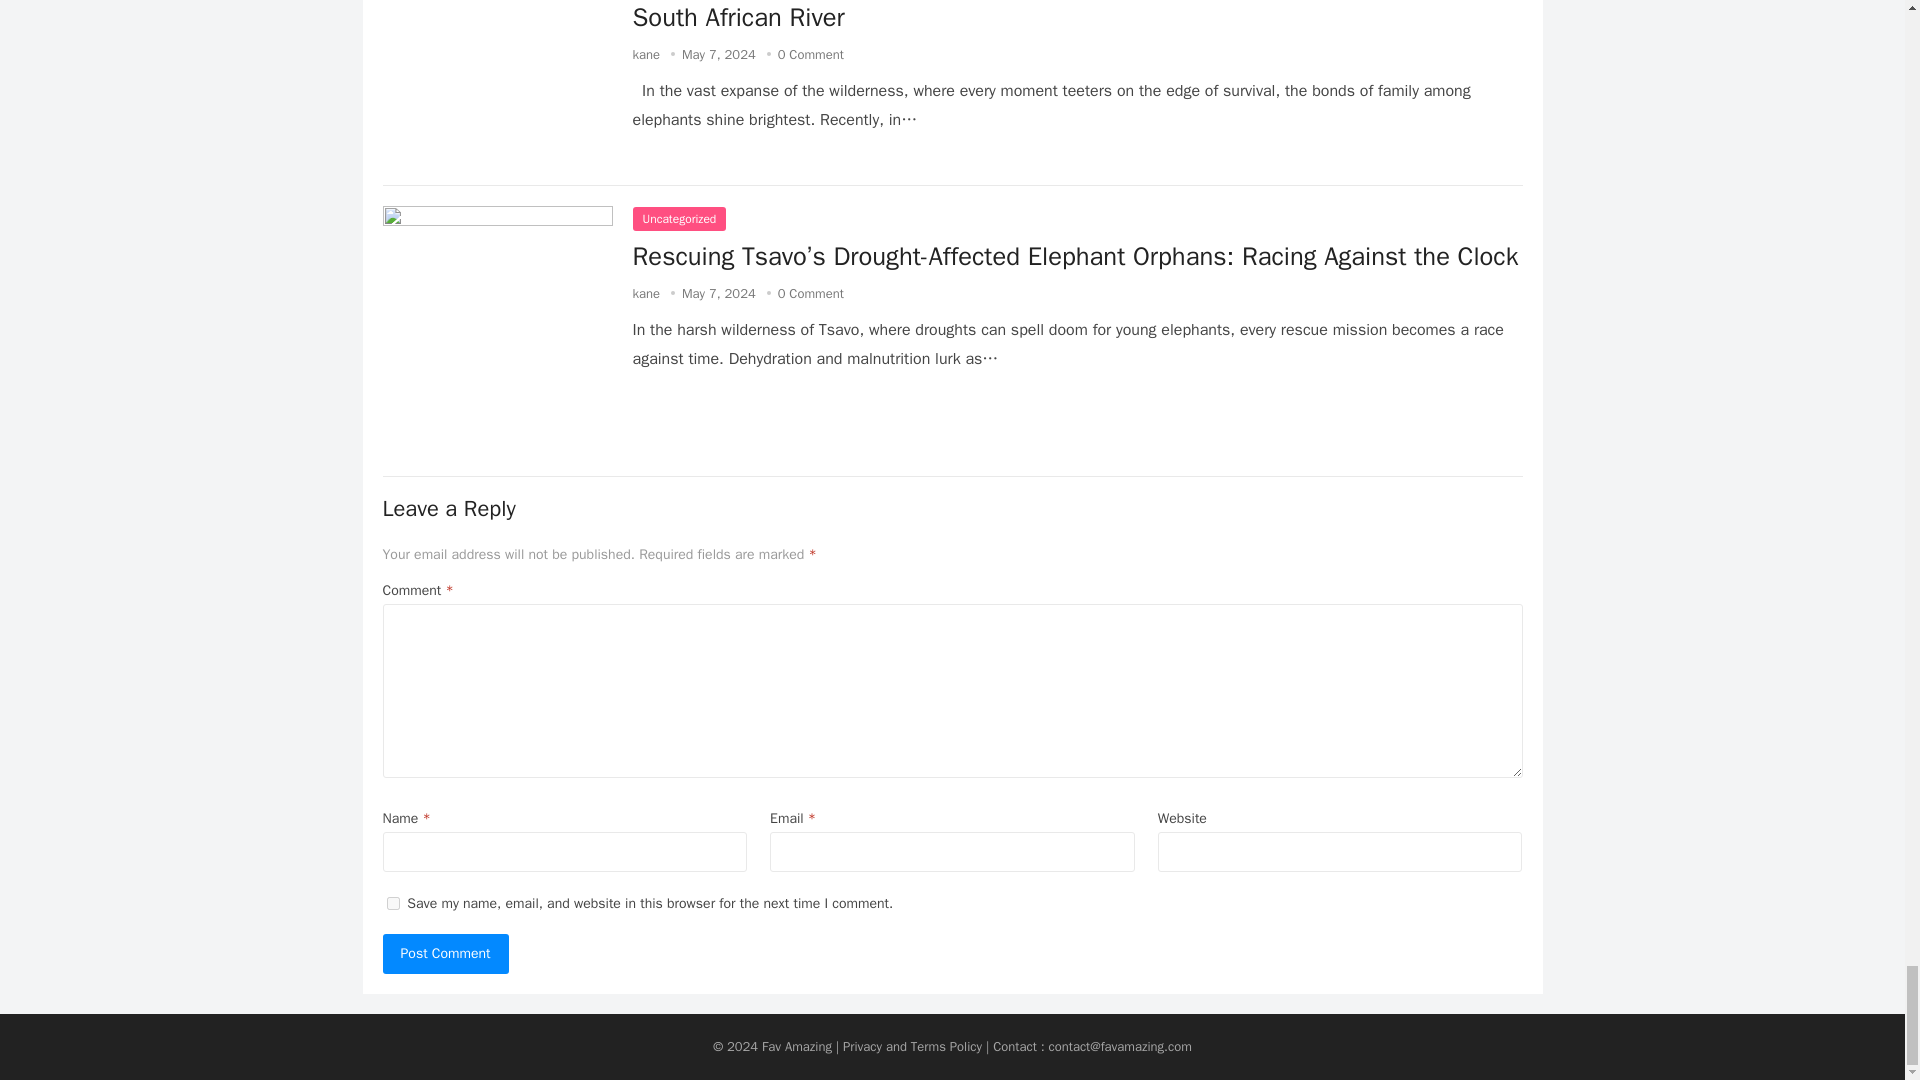 Image resolution: width=1920 pixels, height=1080 pixels. I want to click on Post Comment, so click(445, 954).